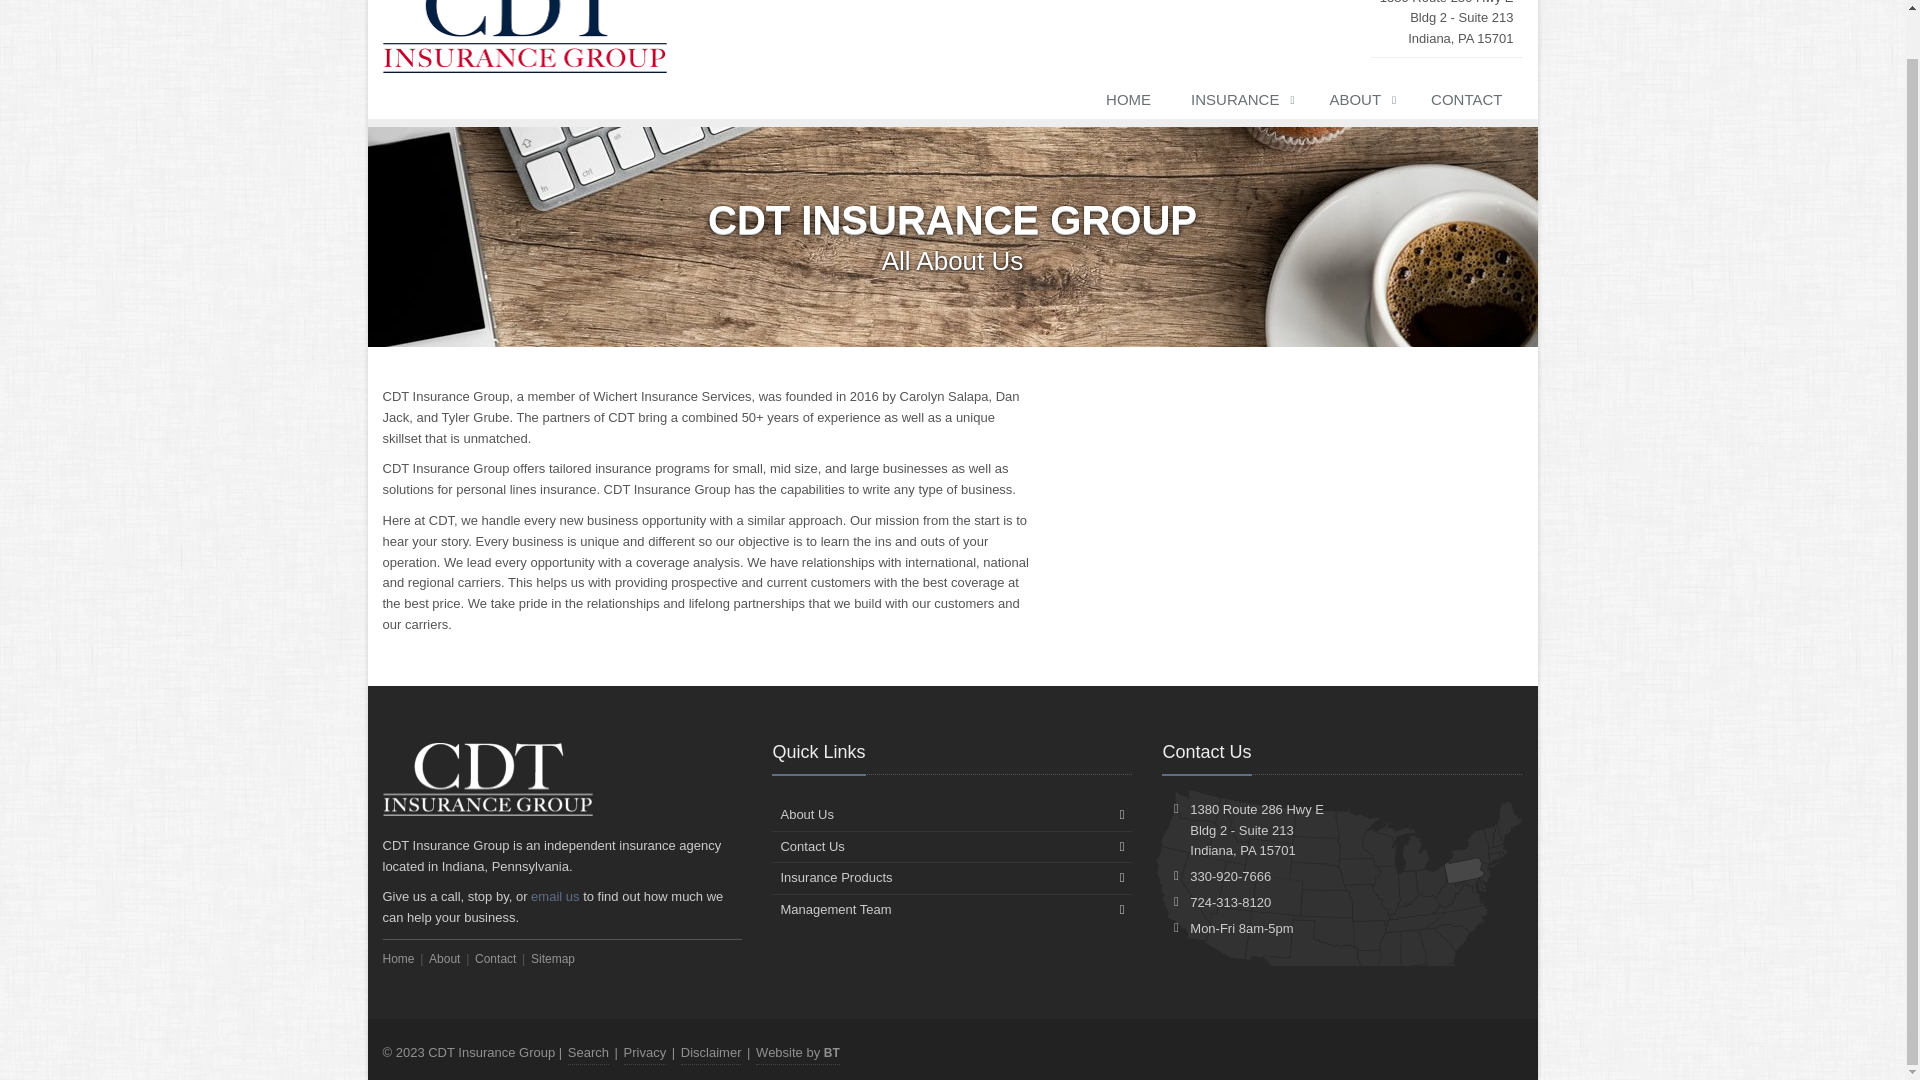 The image size is (1920, 1080). Describe the element at coordinates (952, 910) in the screenshot. I see `Management Team` at that location.